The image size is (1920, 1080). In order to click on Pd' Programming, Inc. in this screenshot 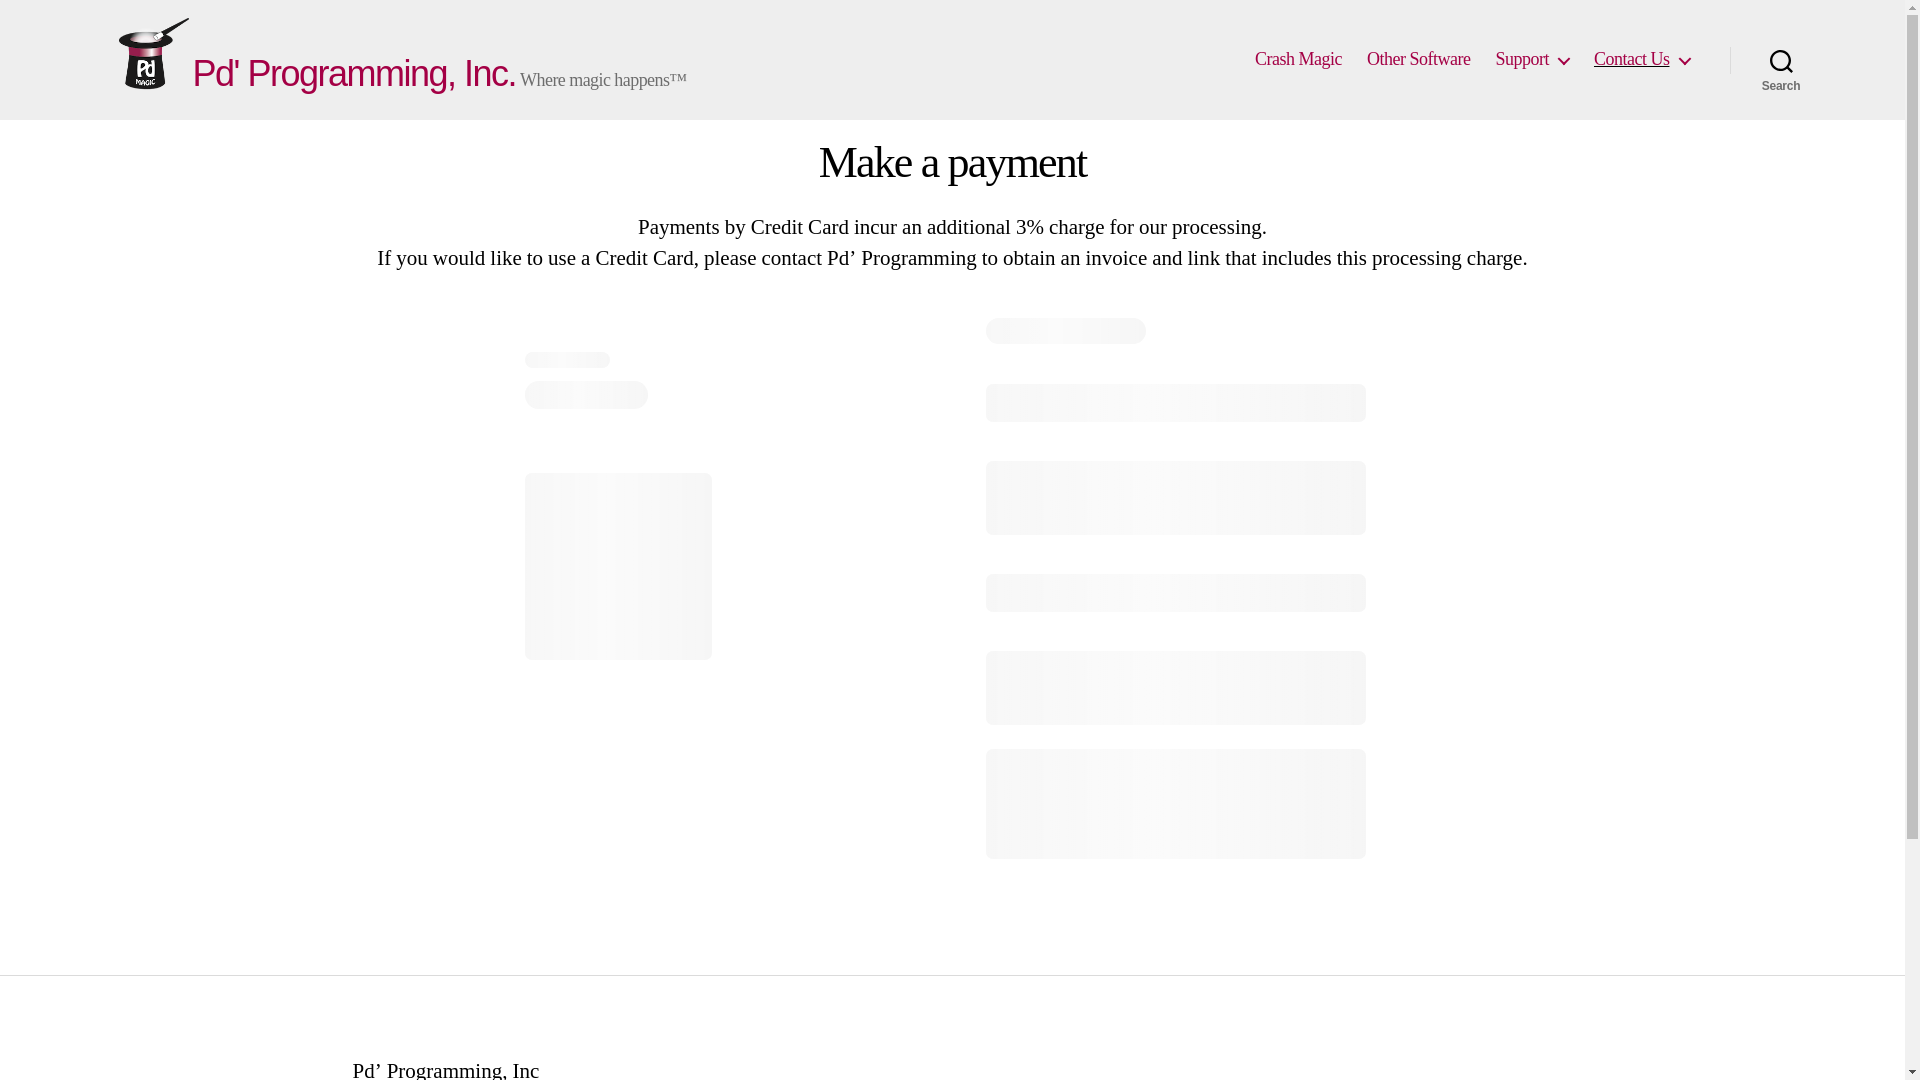, I will do `click(354, 74)`.